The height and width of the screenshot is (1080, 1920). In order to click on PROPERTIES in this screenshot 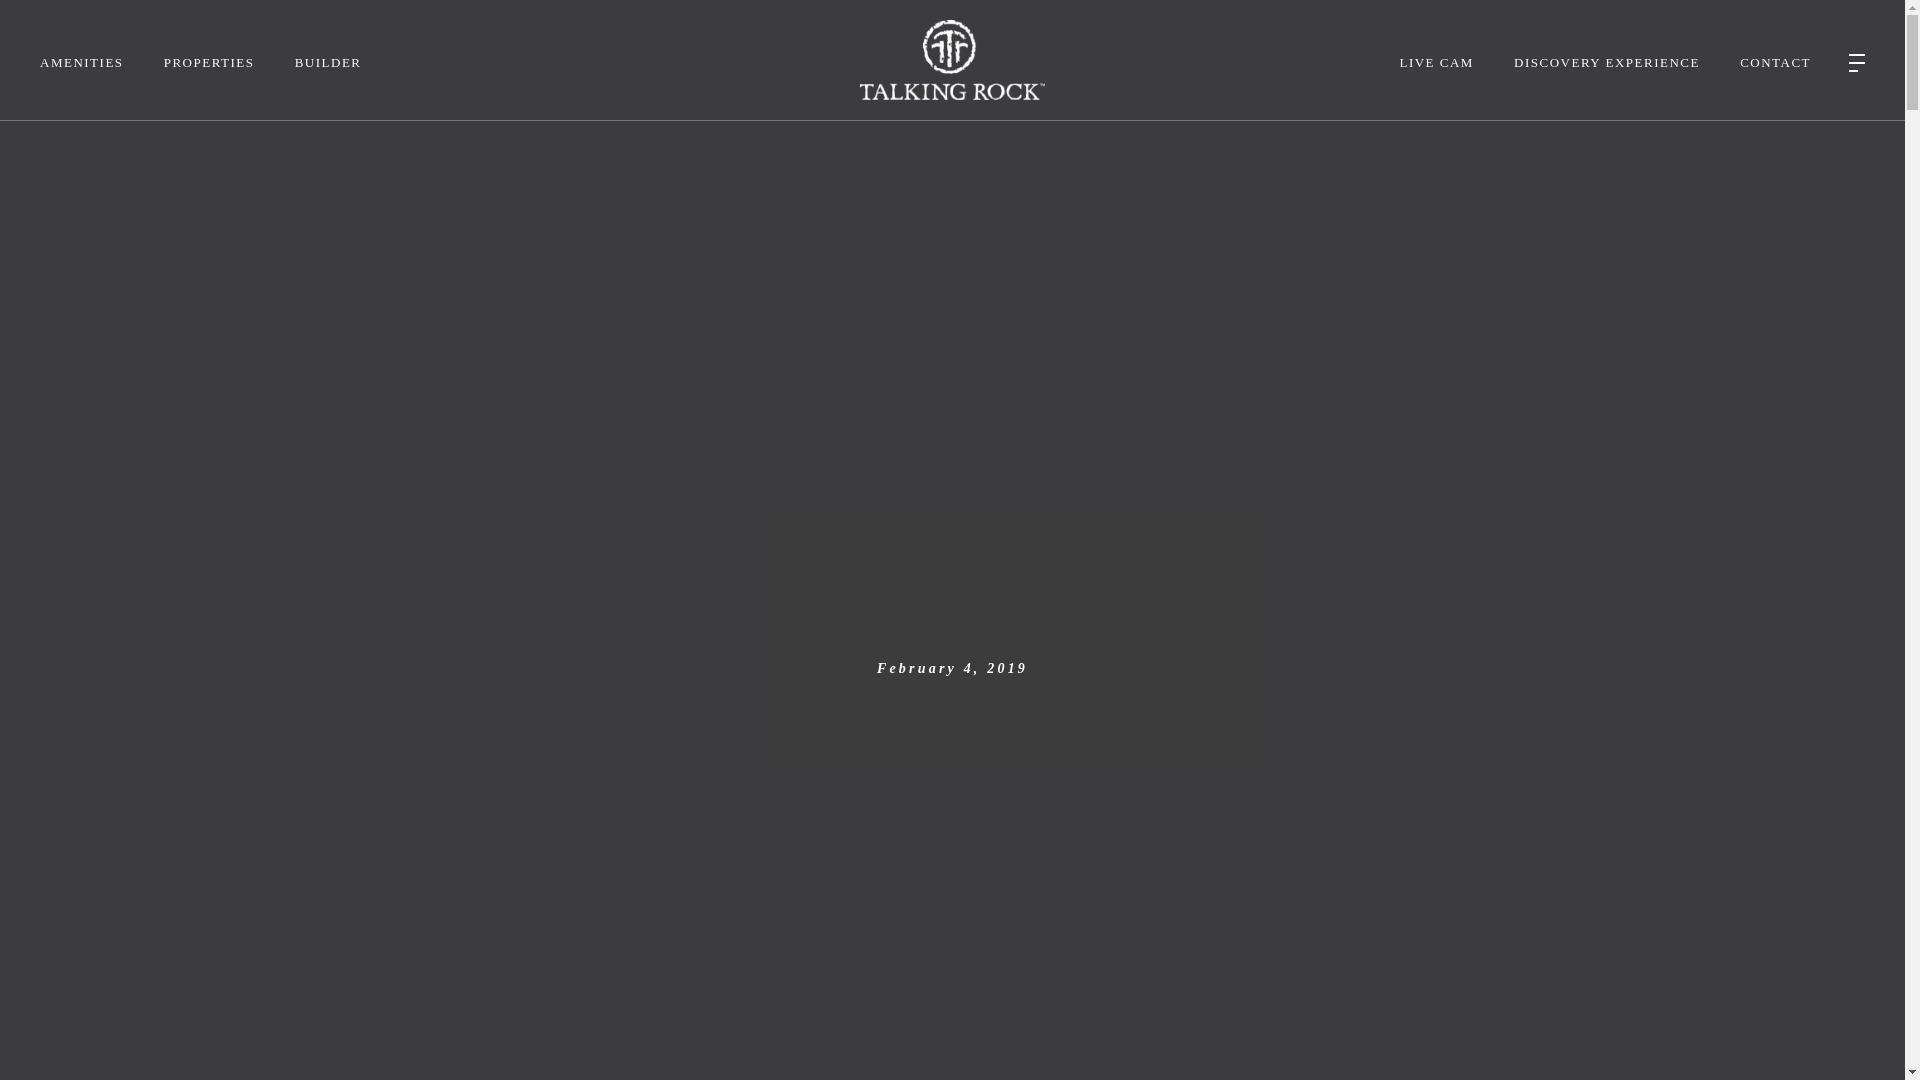, I will do `click(209, 62)`.